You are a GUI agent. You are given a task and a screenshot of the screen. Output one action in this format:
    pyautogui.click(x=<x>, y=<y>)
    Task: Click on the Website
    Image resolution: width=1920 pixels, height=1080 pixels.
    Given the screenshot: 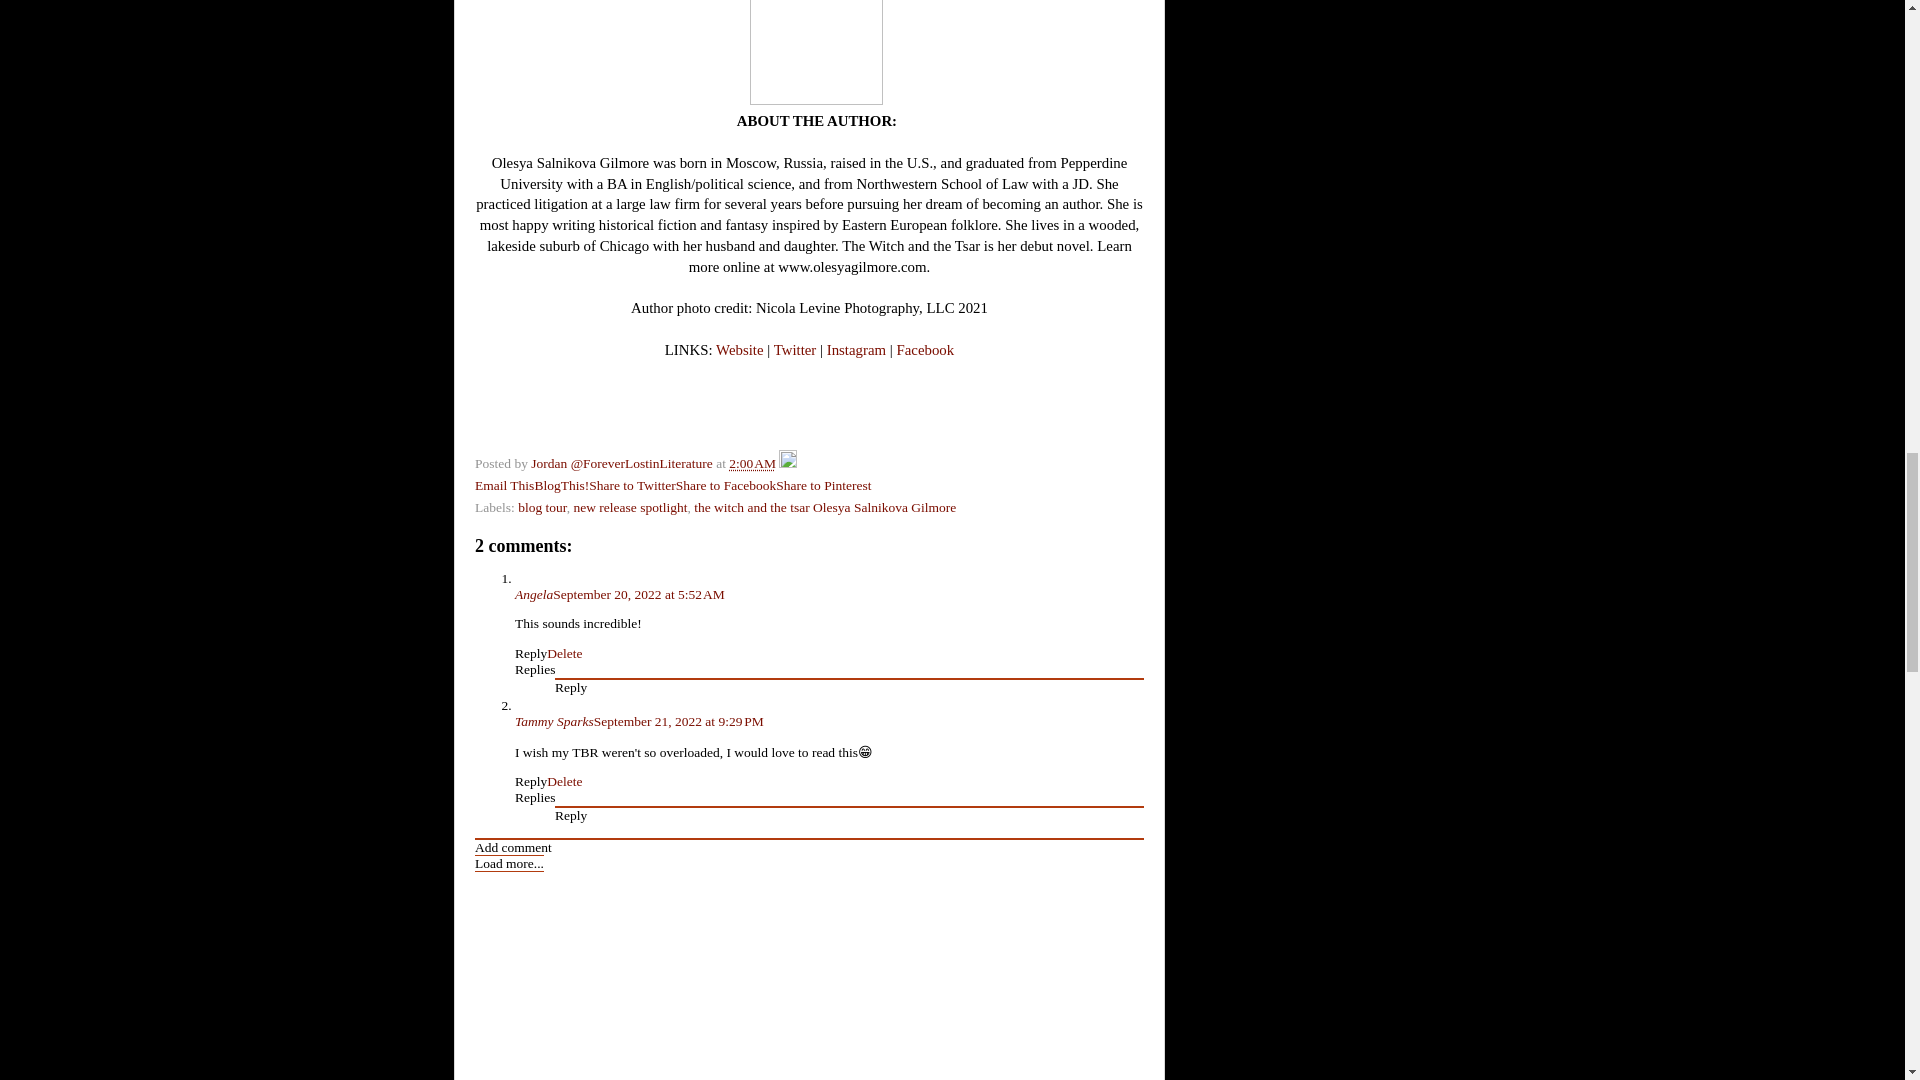 What is the action you would take?
    pyautogui.click(x=739, y=350)
    